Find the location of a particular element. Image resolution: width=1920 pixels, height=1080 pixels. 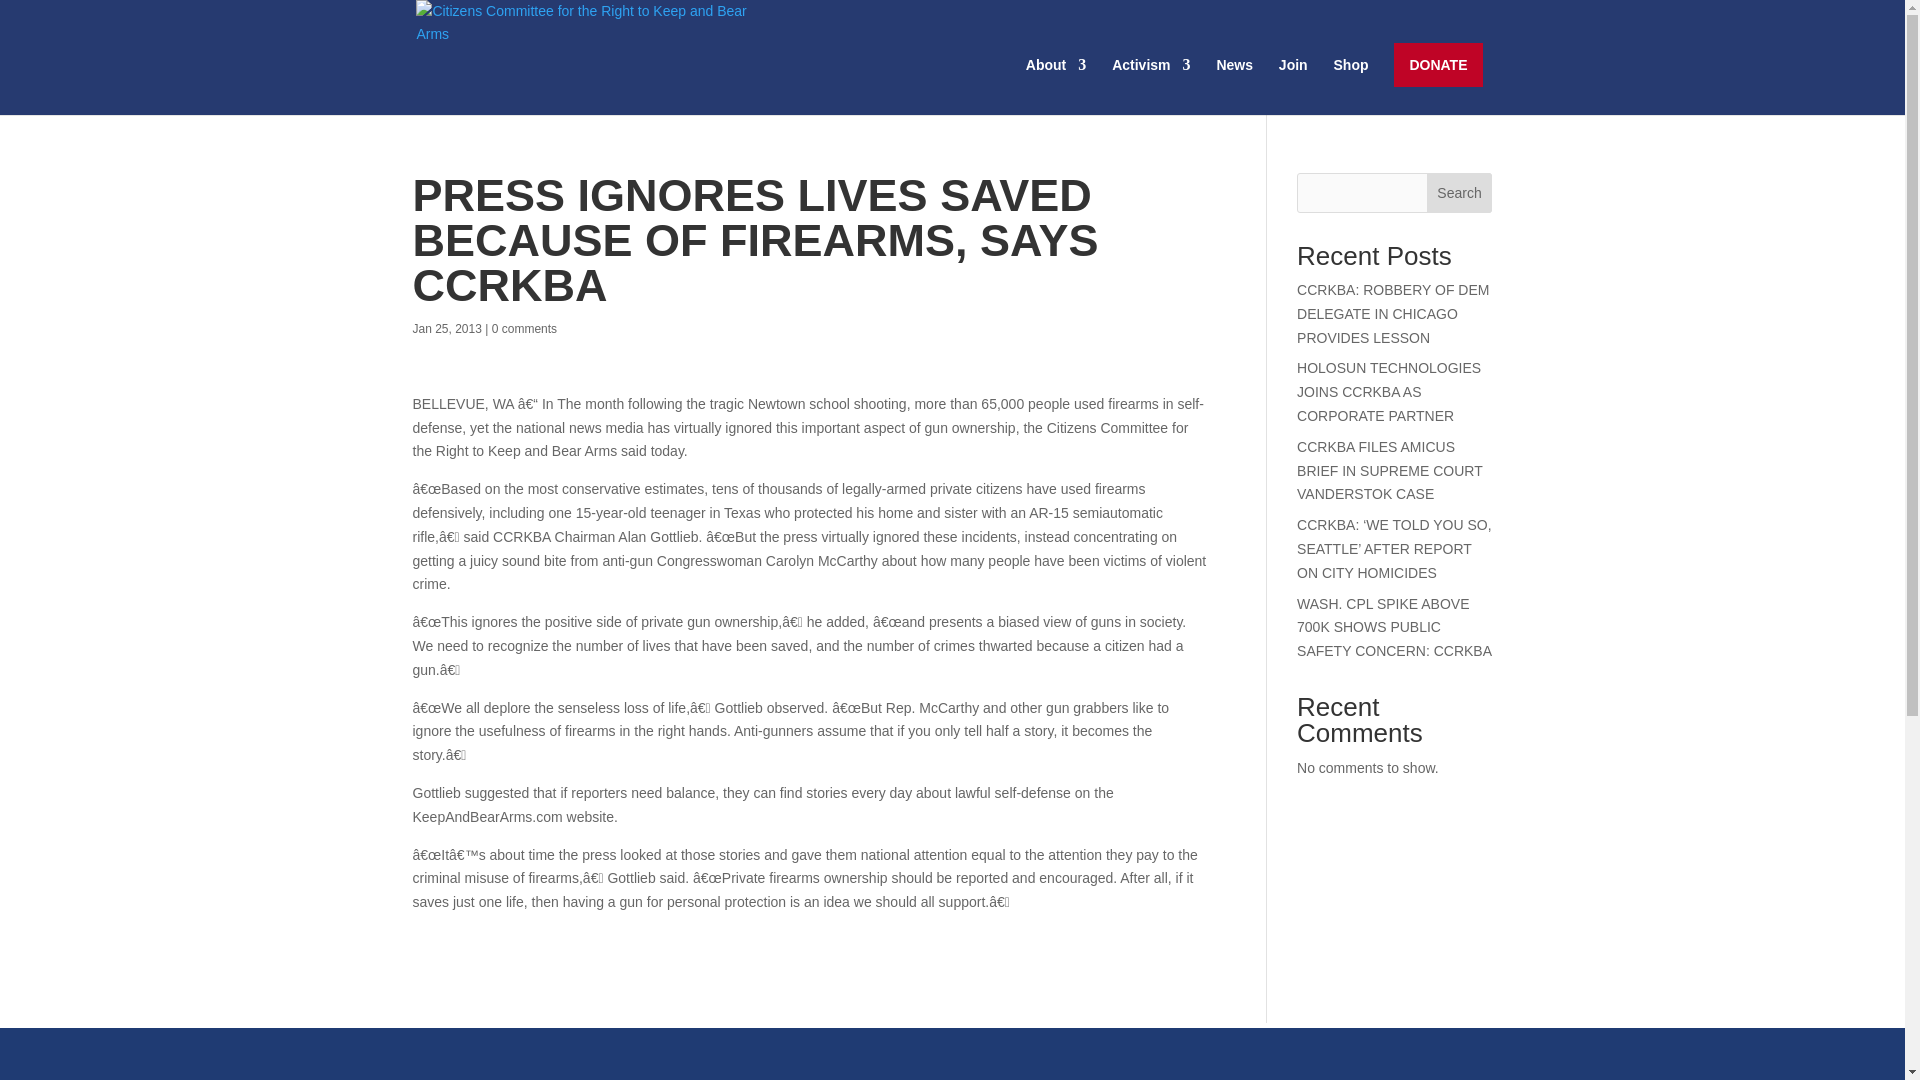

Activism is located at coordinates (1150, 86).